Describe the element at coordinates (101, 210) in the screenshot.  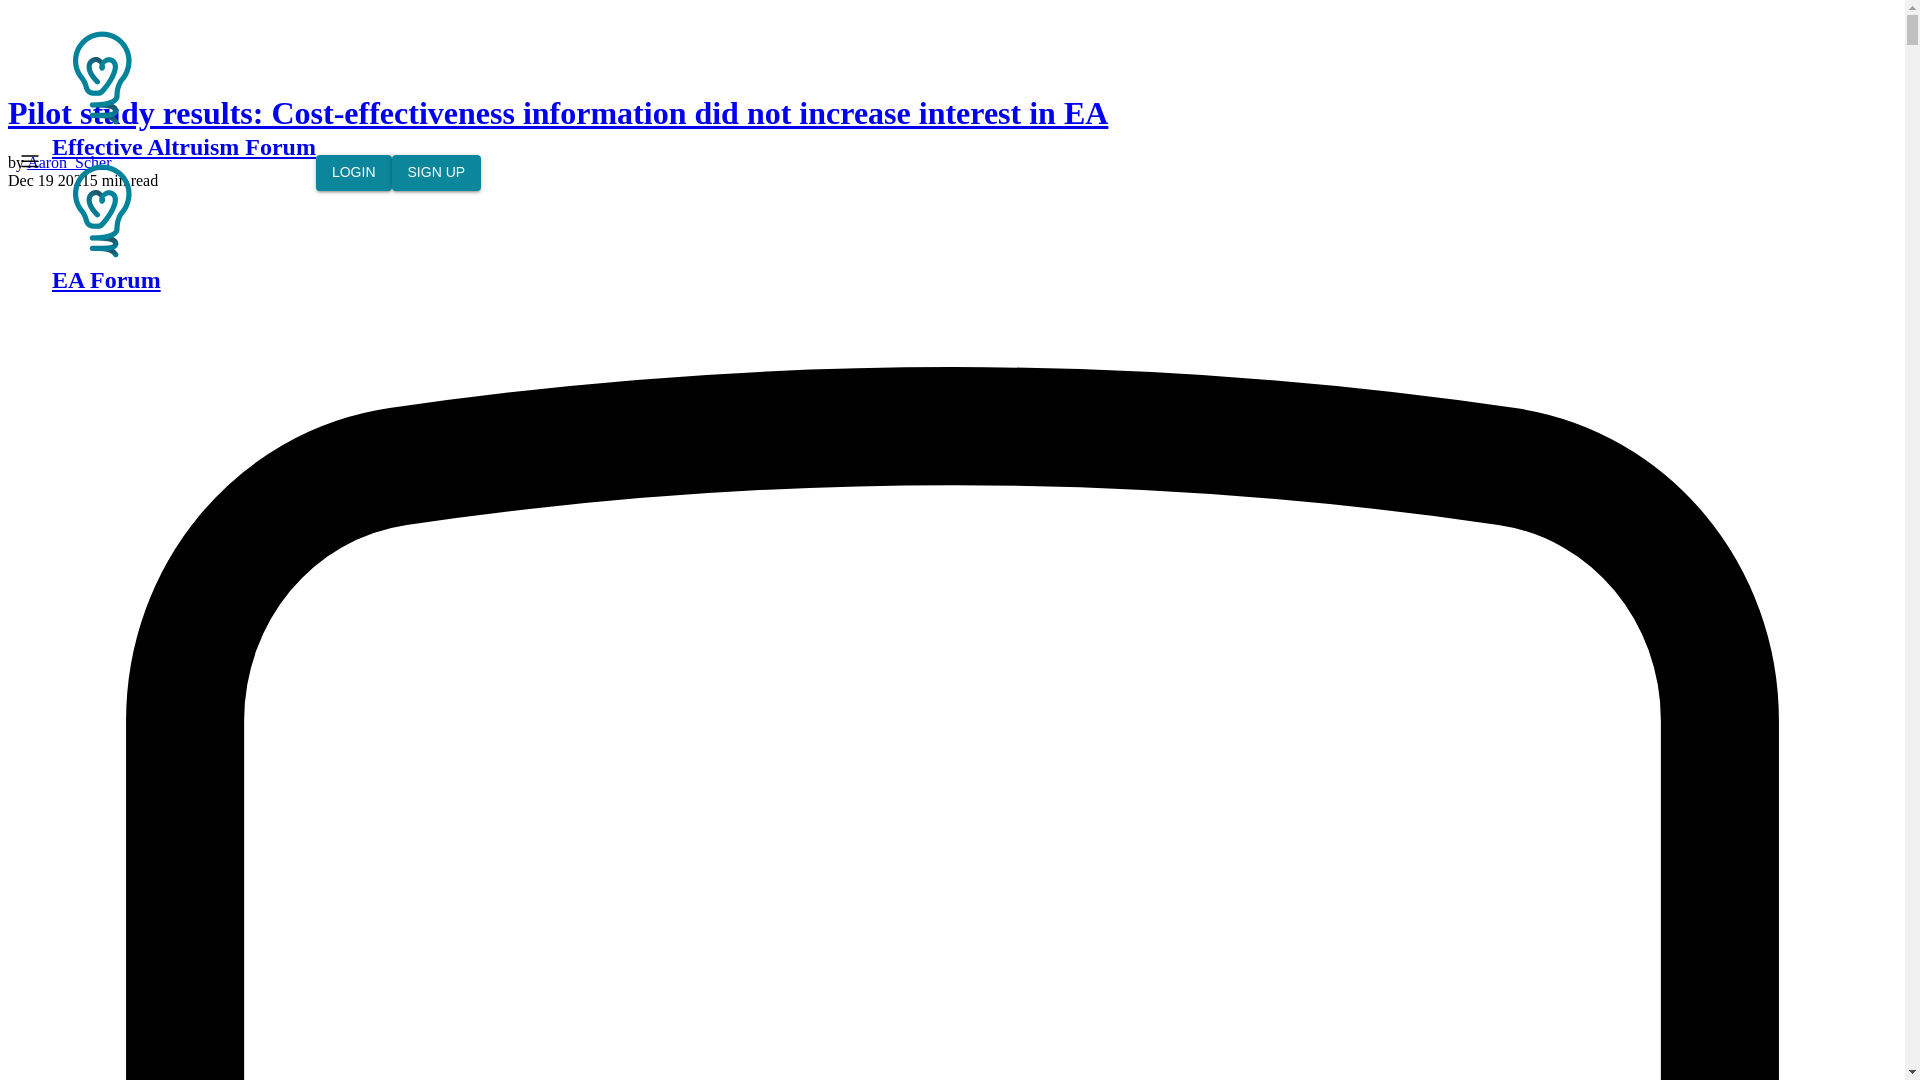
I see `Effective Altruism Forum` at that location.